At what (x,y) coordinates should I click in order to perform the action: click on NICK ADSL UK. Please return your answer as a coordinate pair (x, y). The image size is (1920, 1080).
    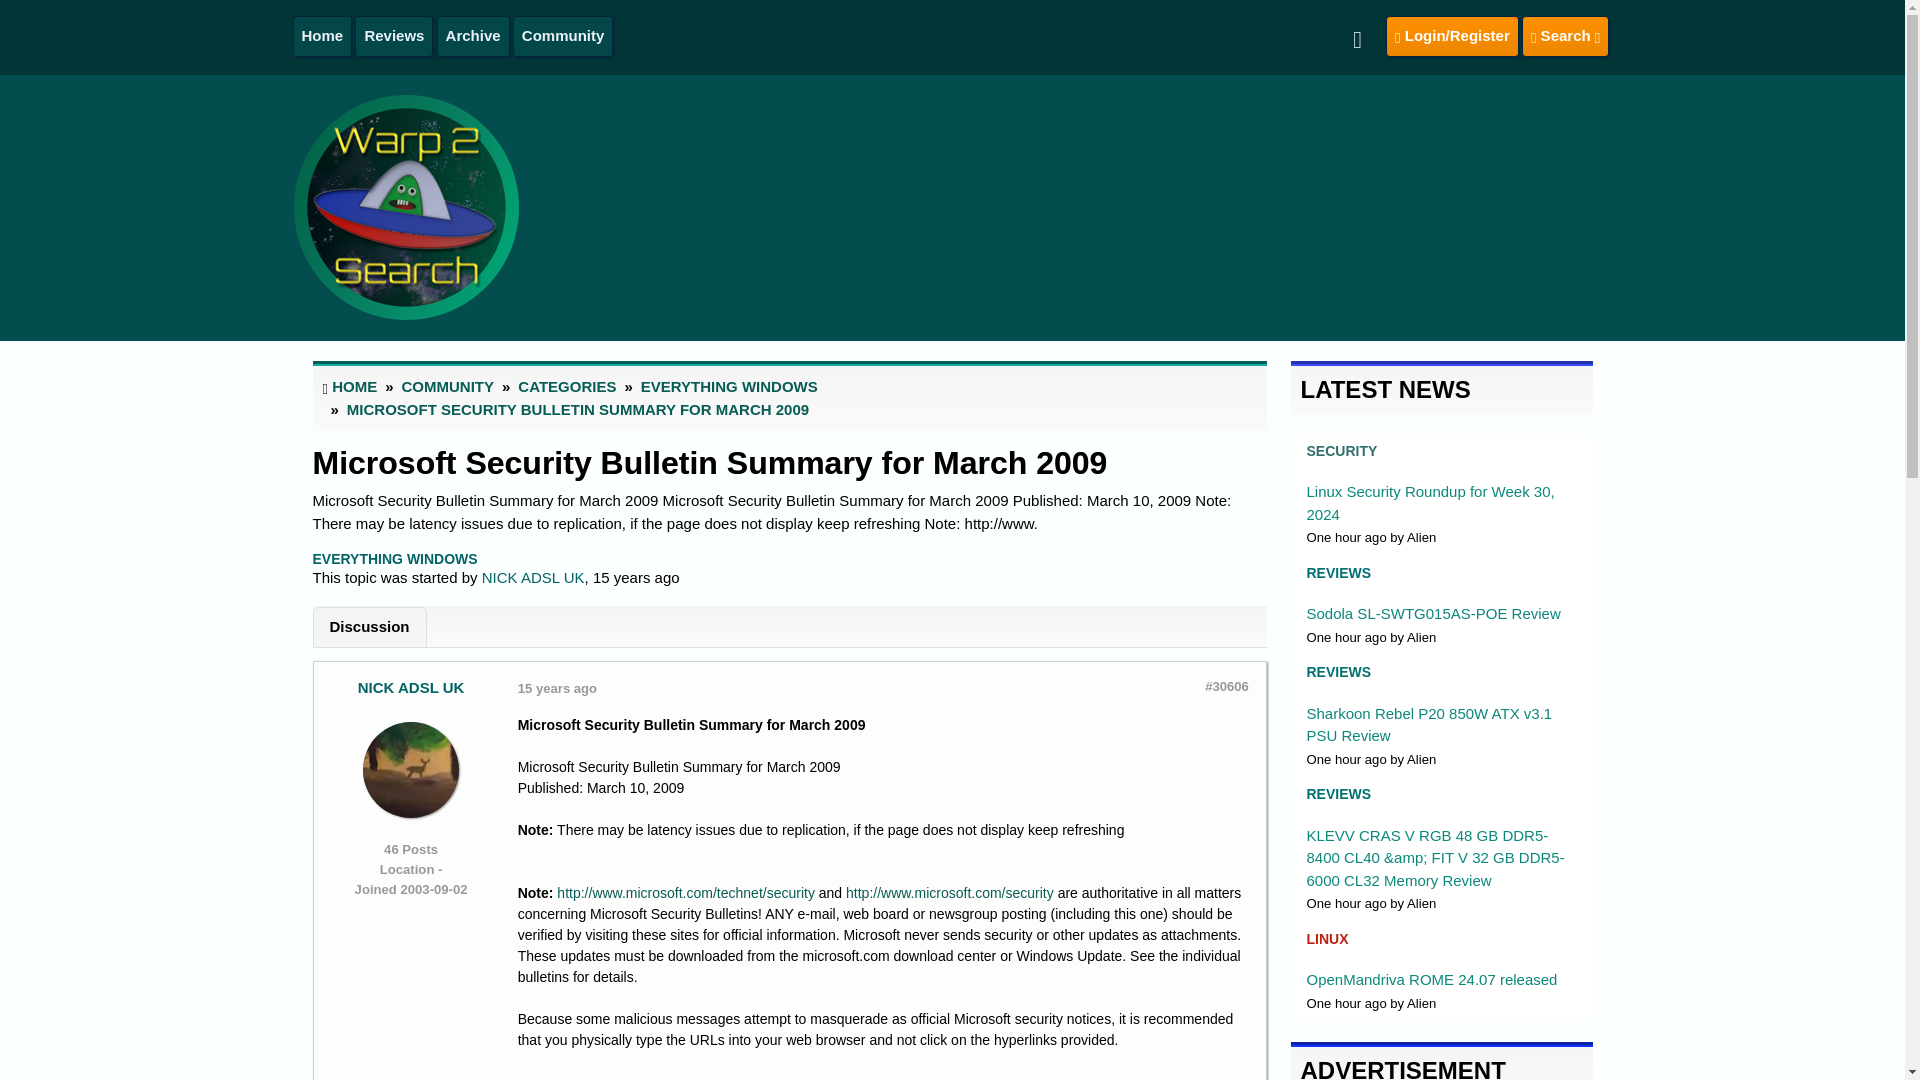
    Looking at the image, I should click on (410, 687).